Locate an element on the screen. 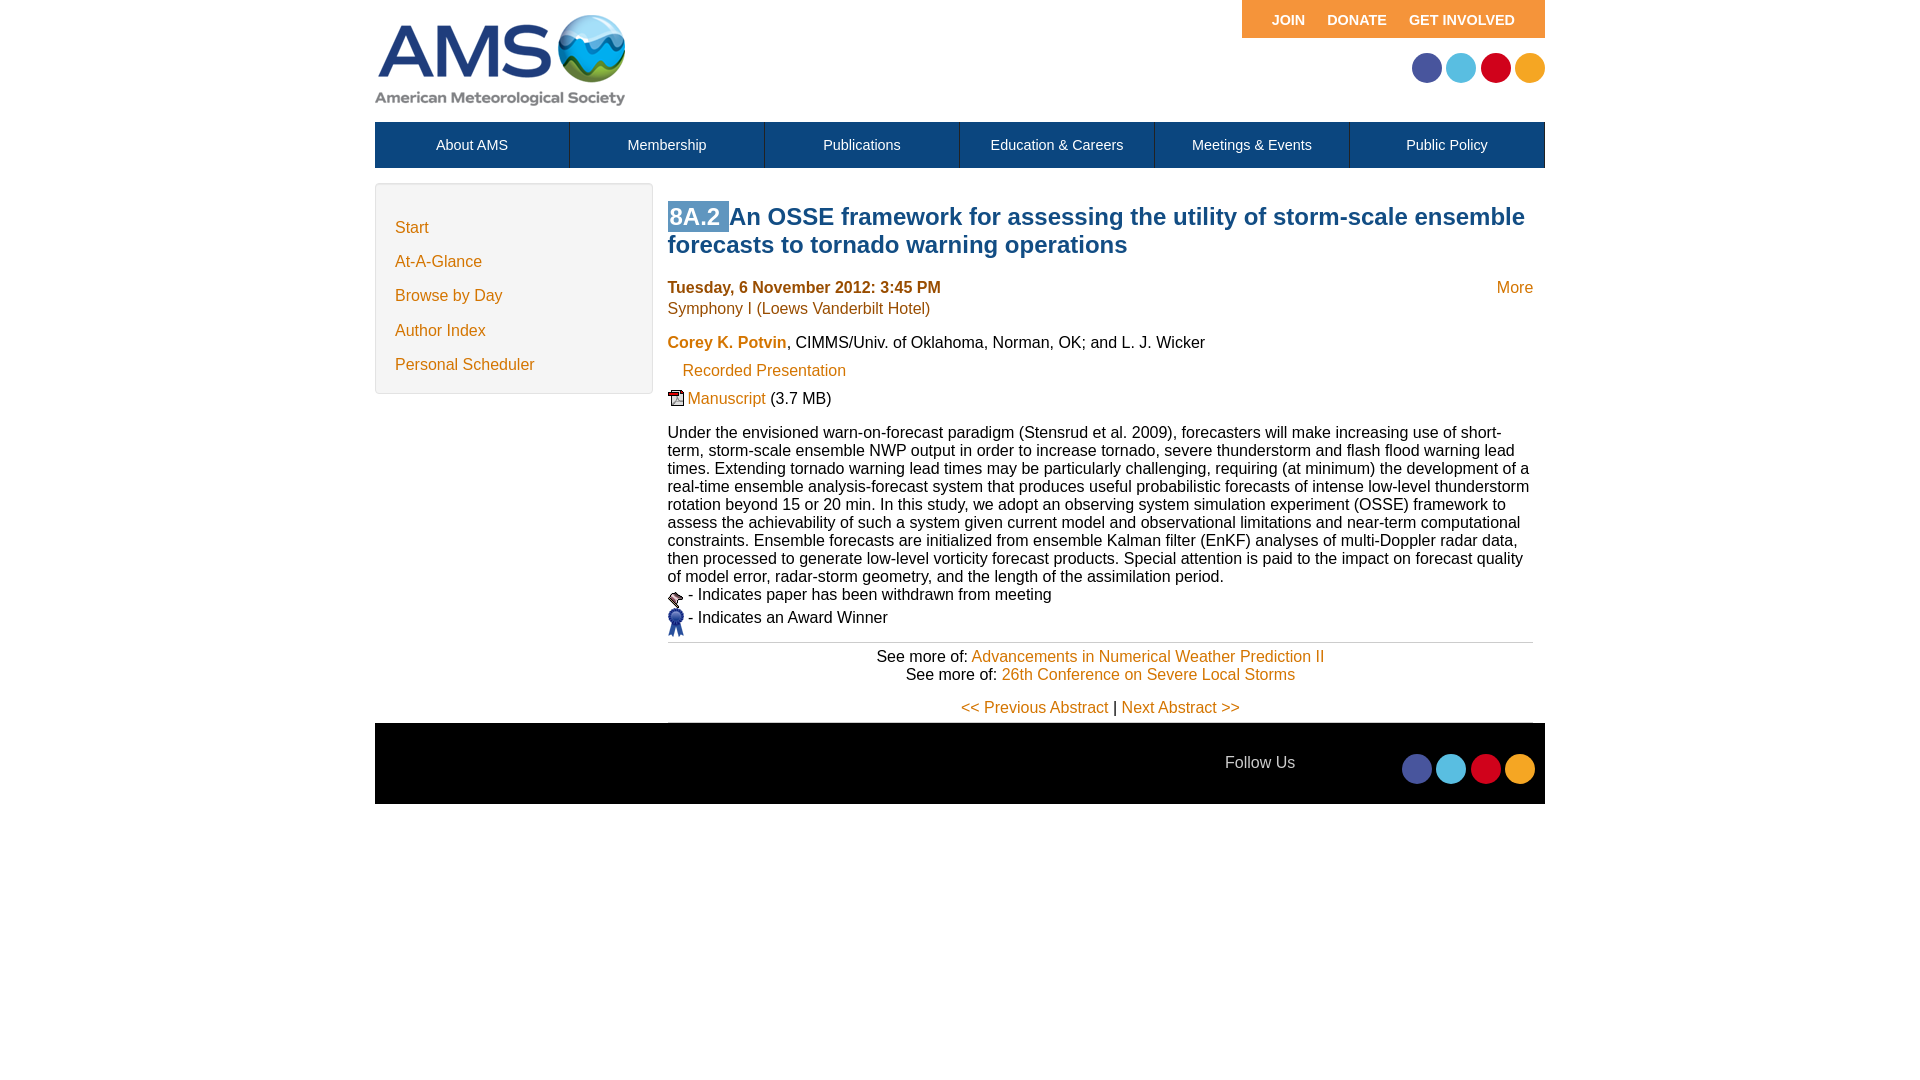 This screenshot has width=1920, height=1080. Twitter is located at coordinates (1451, 768).